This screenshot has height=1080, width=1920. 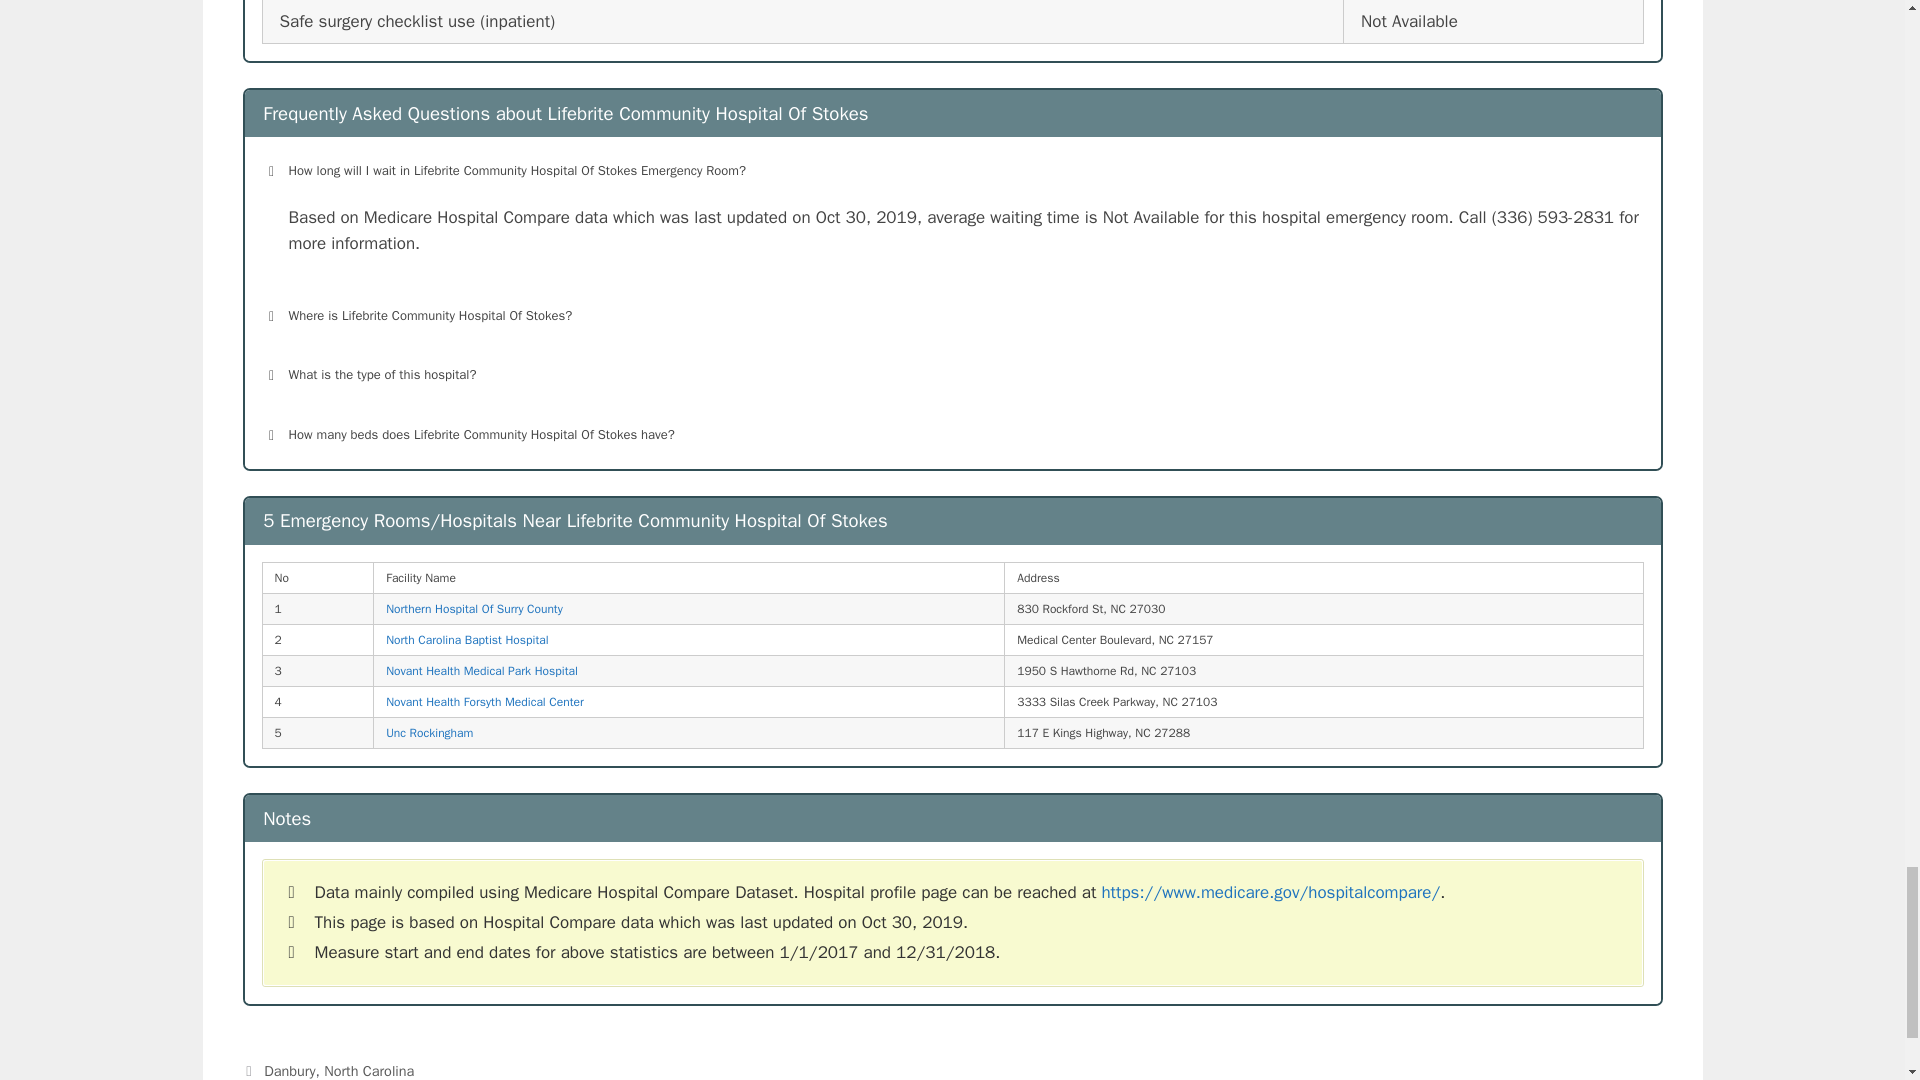 What do you see at coordinates (289, 1070) in the screenshot?
I see `Danbury` at bounding box center [289, 1070].